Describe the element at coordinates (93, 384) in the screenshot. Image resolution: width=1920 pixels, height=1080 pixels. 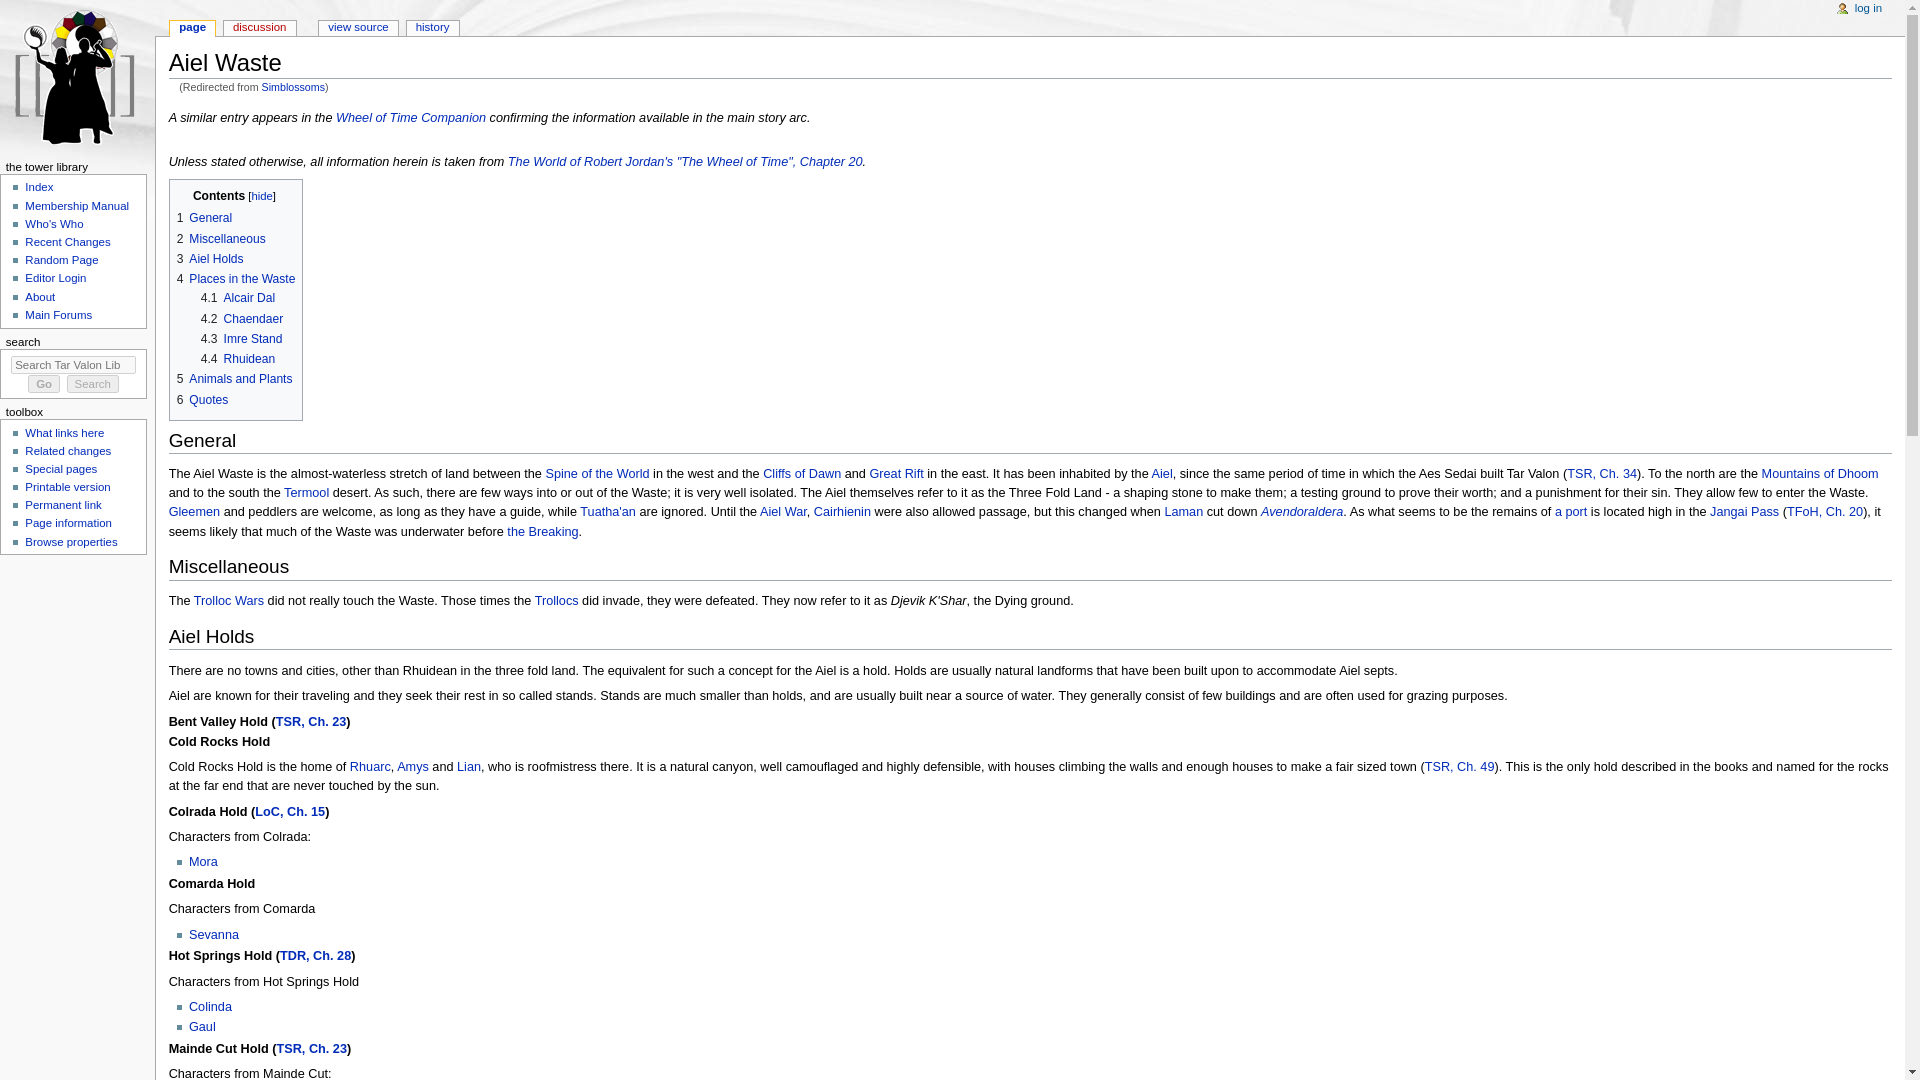
I see `Search` at that location.